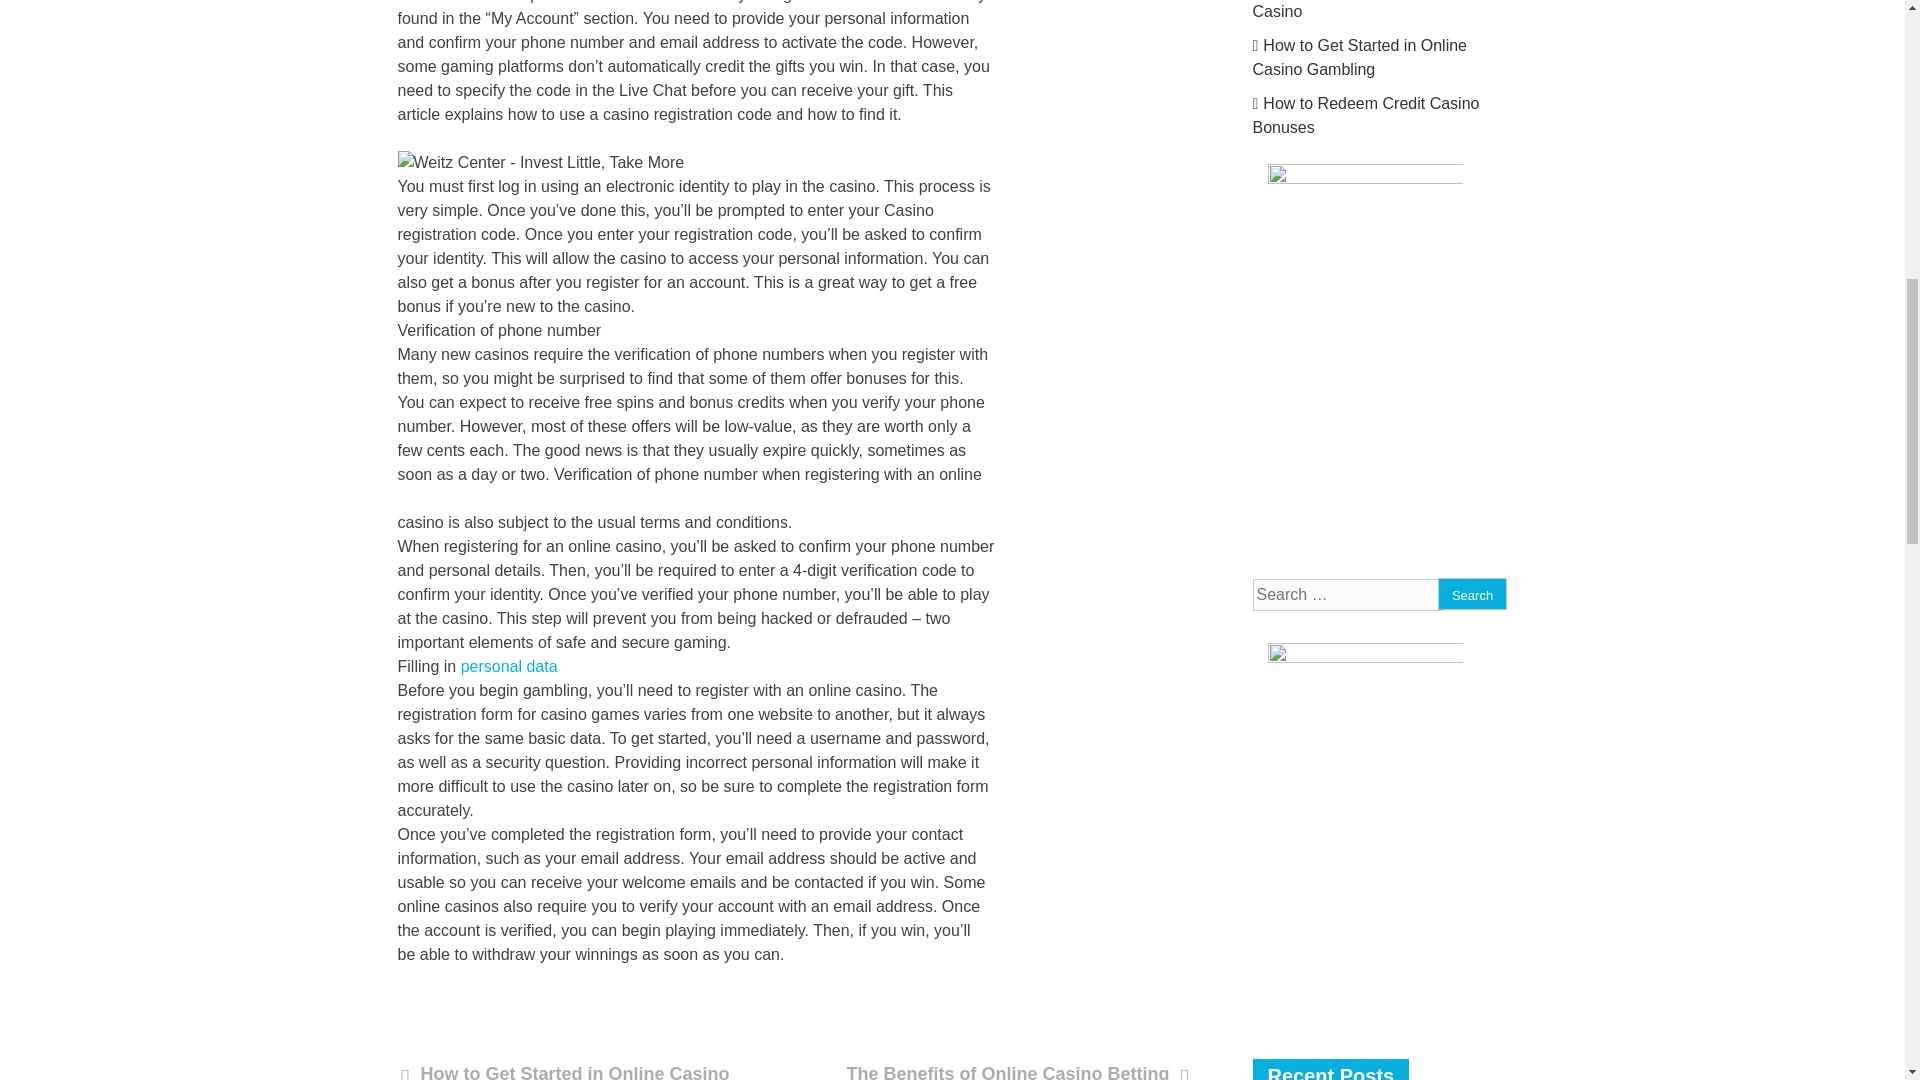 Image resolution: width=1920 pixels, height=1080 pixels. I want to click on The Benefits of Online Casino Betting, so click(1012, 1070).